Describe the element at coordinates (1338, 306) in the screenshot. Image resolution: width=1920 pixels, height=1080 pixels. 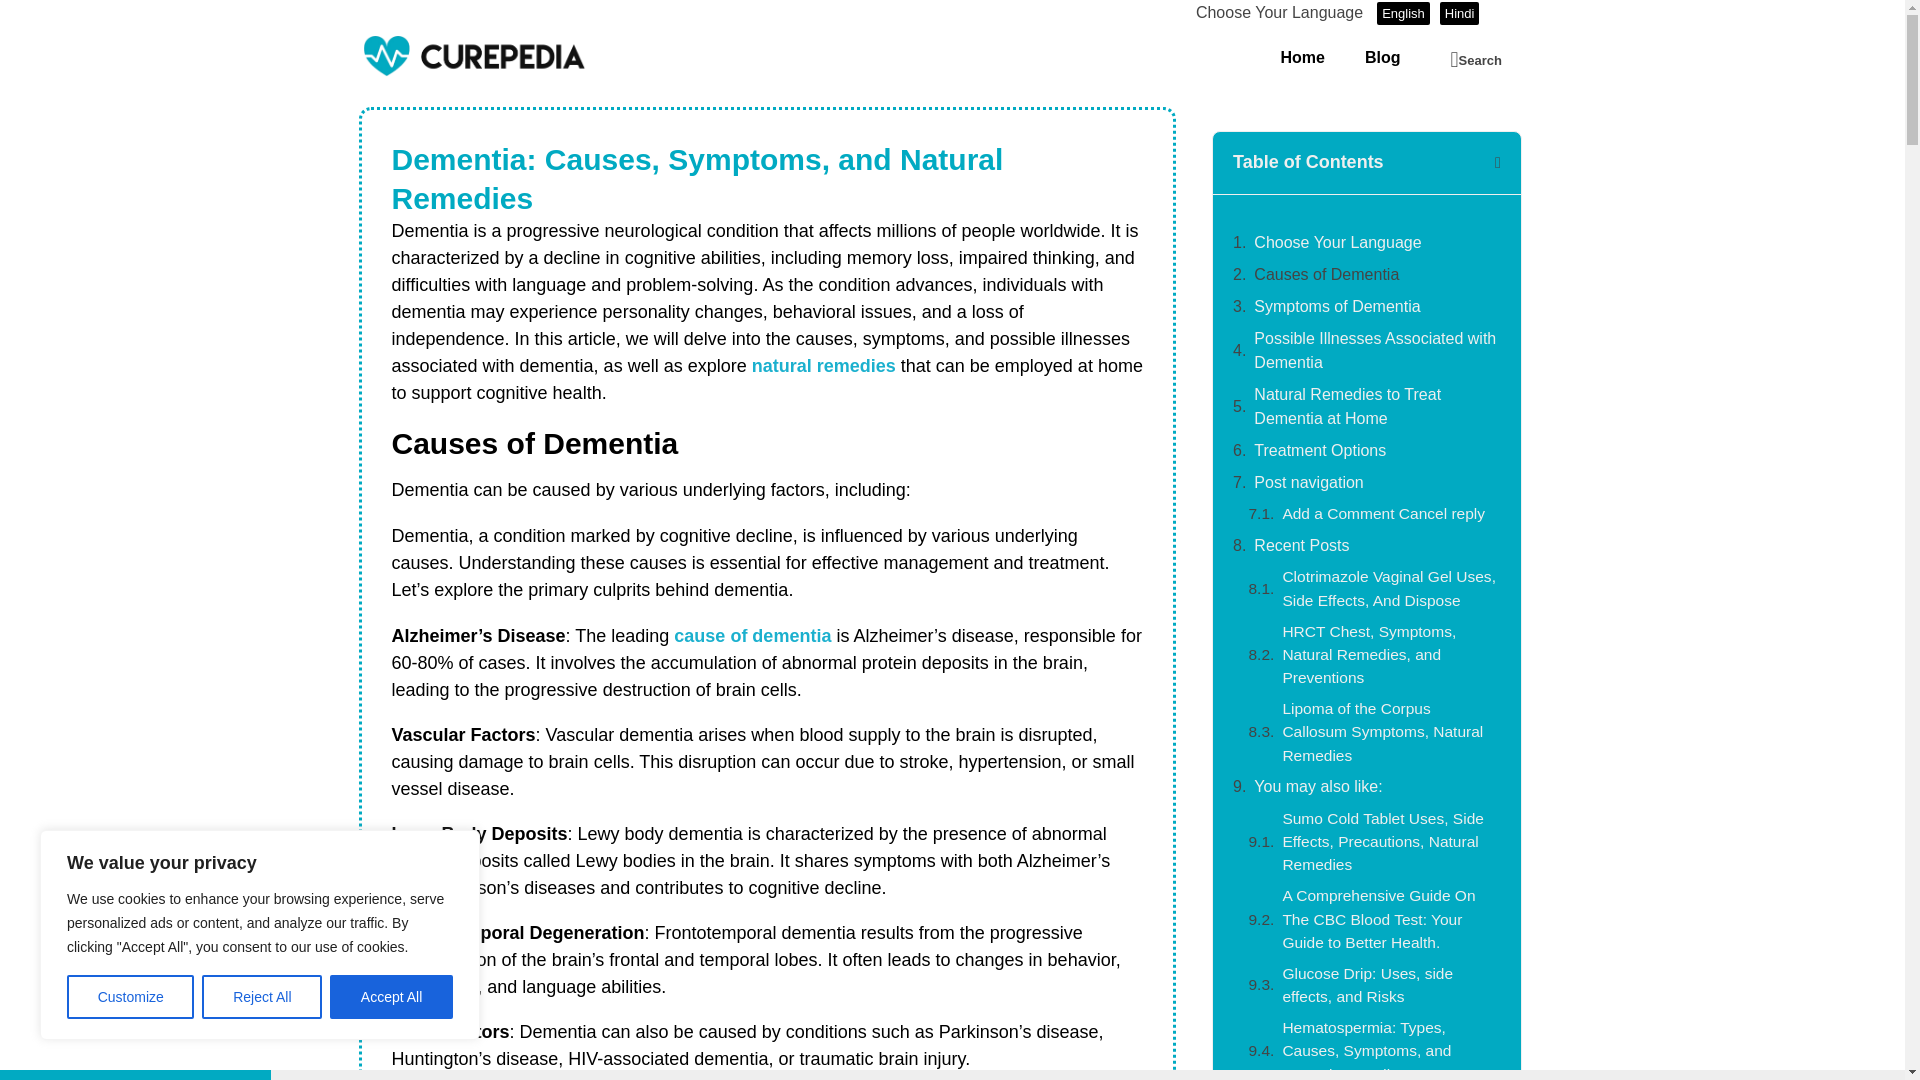
I see `Symptoms of Dementia ` at that location.